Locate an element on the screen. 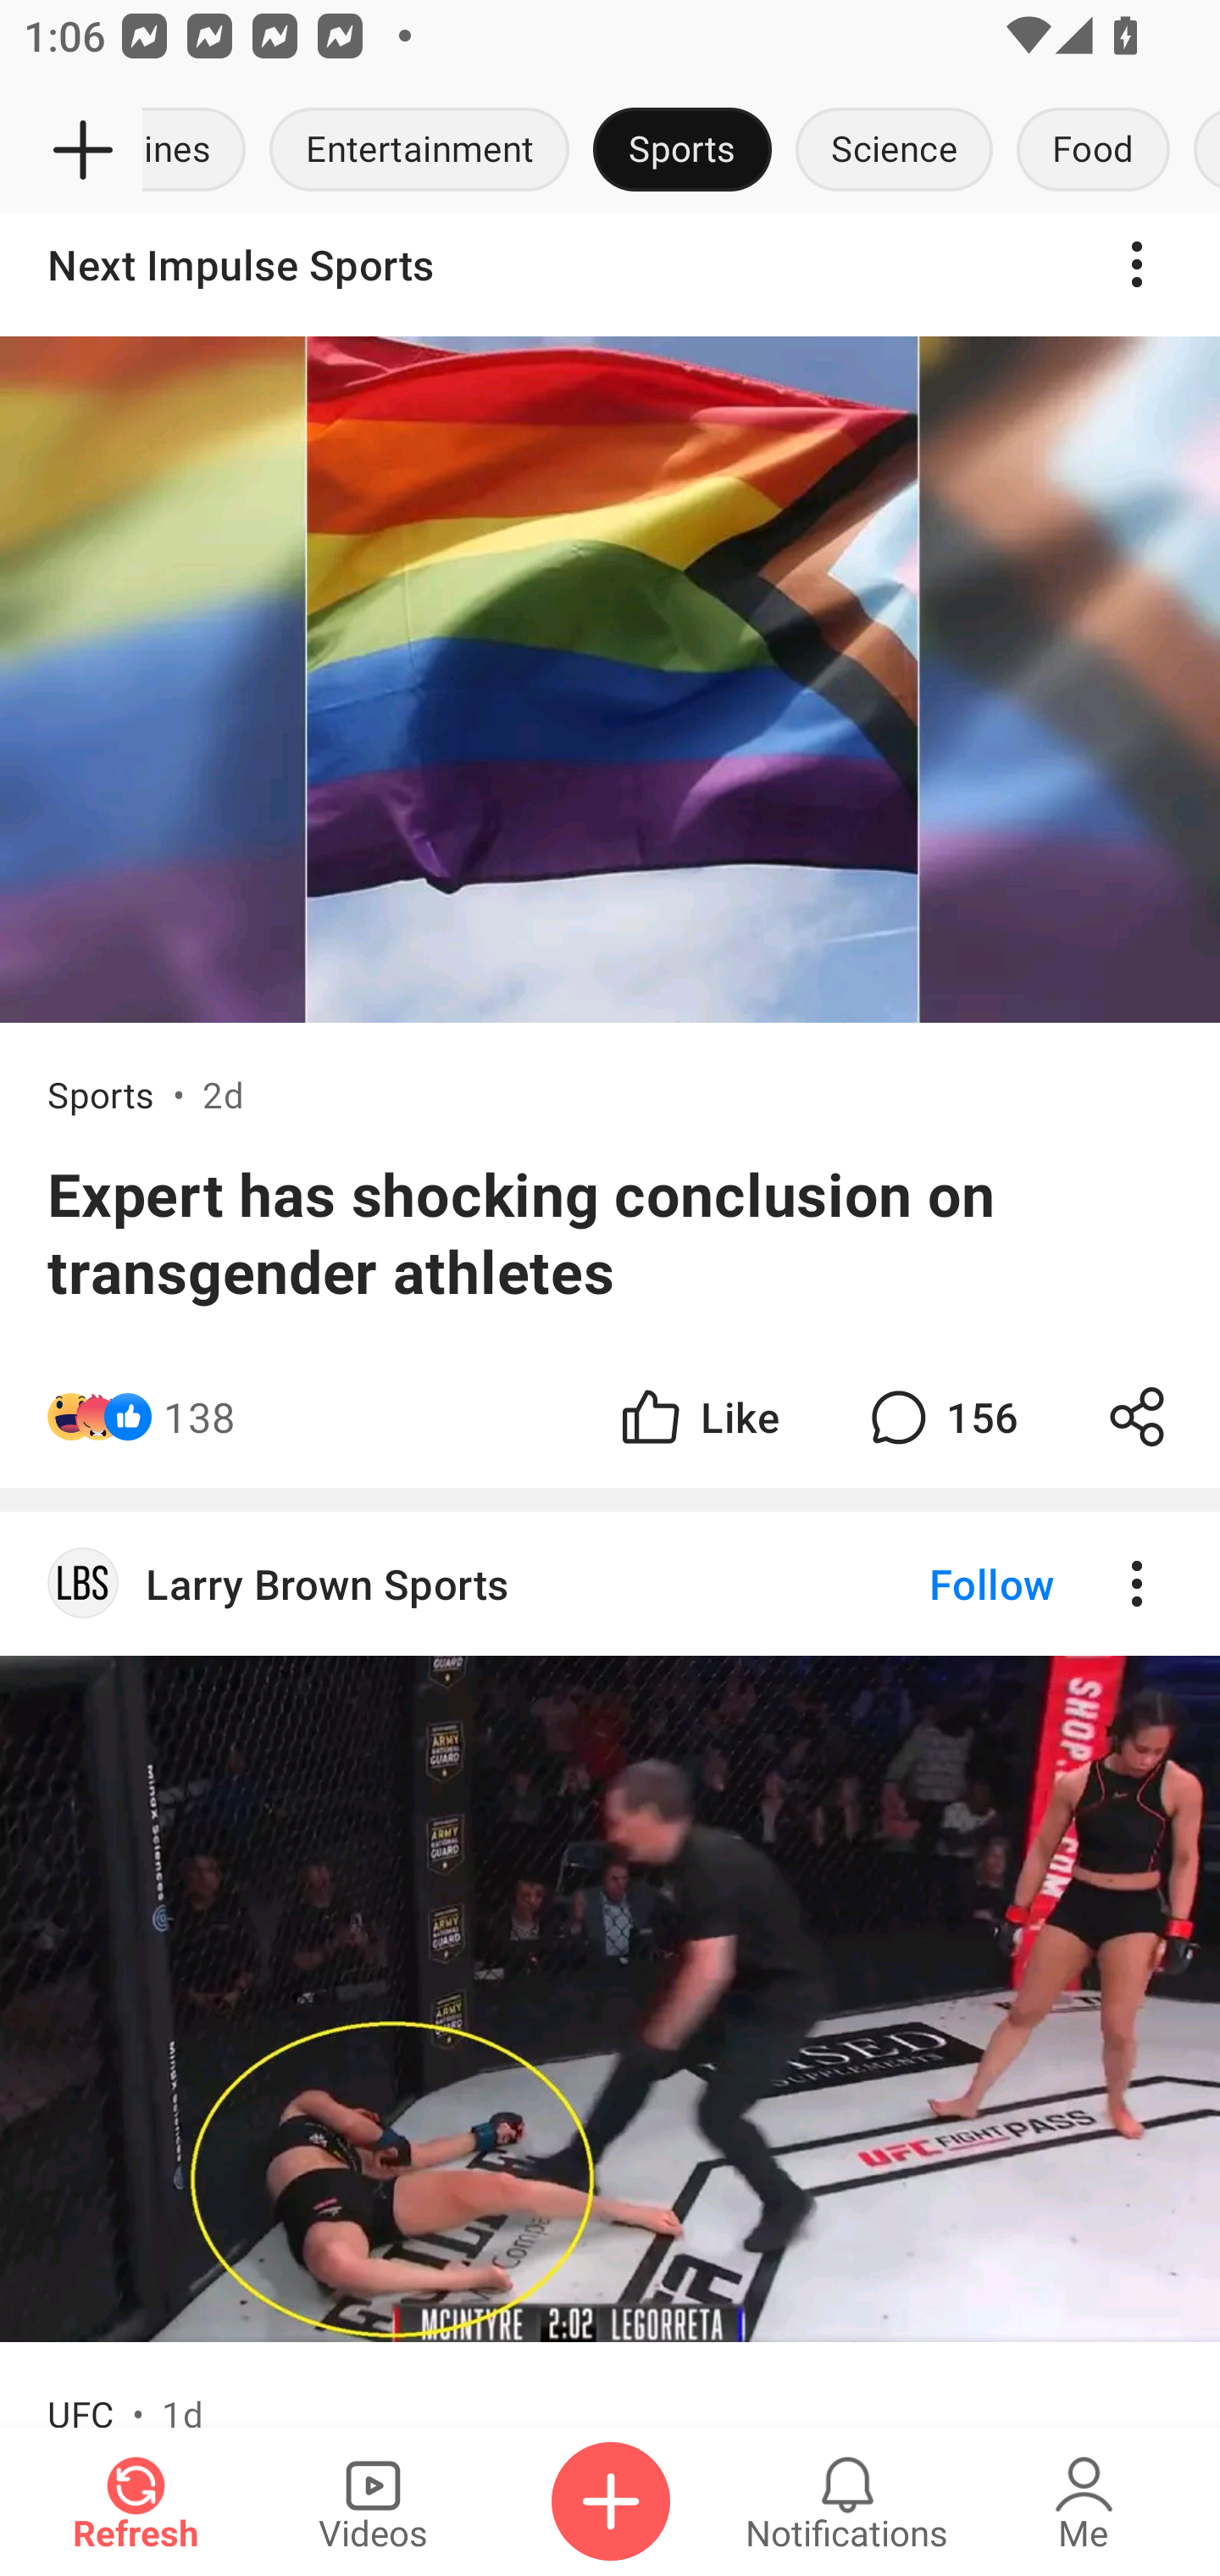 The image size is (1220, 2576). Follow is located at coordinates (935, 1584).